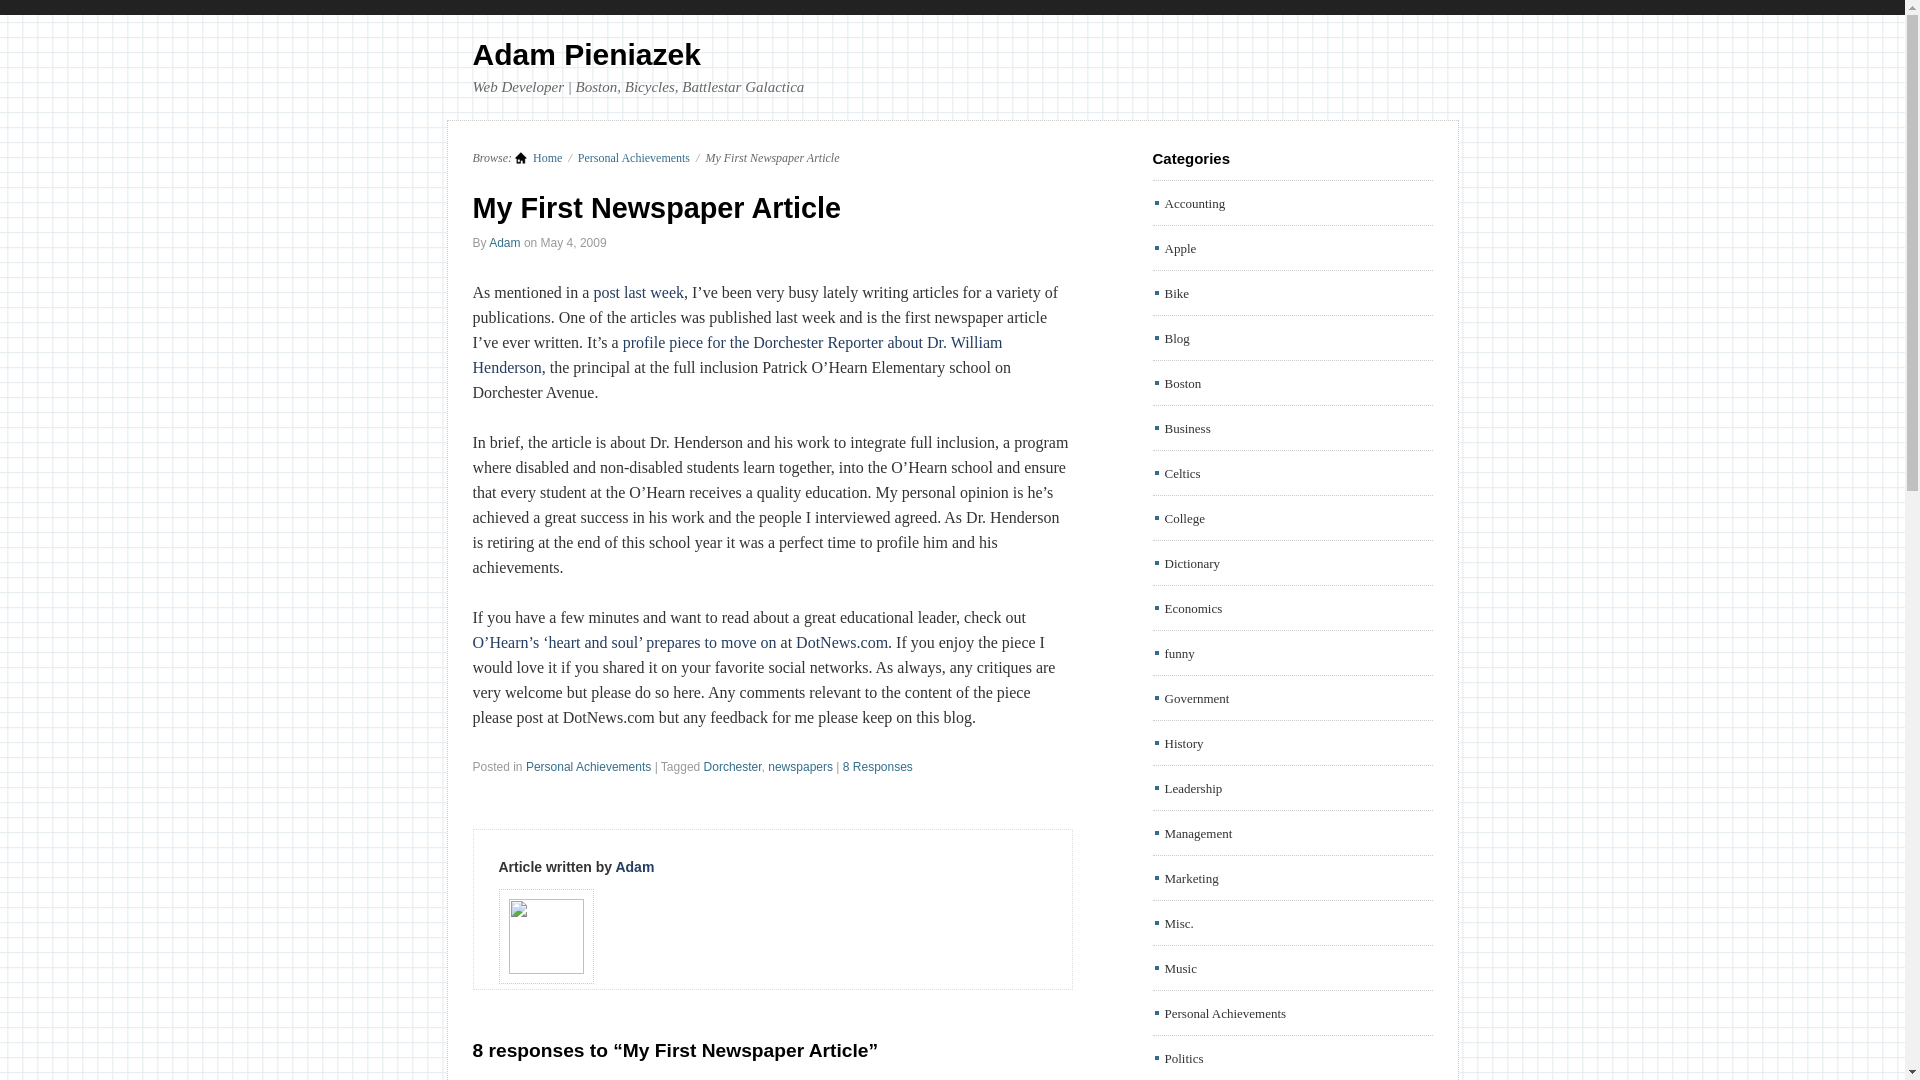 This screenshot has width=1920, height=1080. Describe the element at coordinates (504, 242) in the screenshot. I see `Adam` at that location.